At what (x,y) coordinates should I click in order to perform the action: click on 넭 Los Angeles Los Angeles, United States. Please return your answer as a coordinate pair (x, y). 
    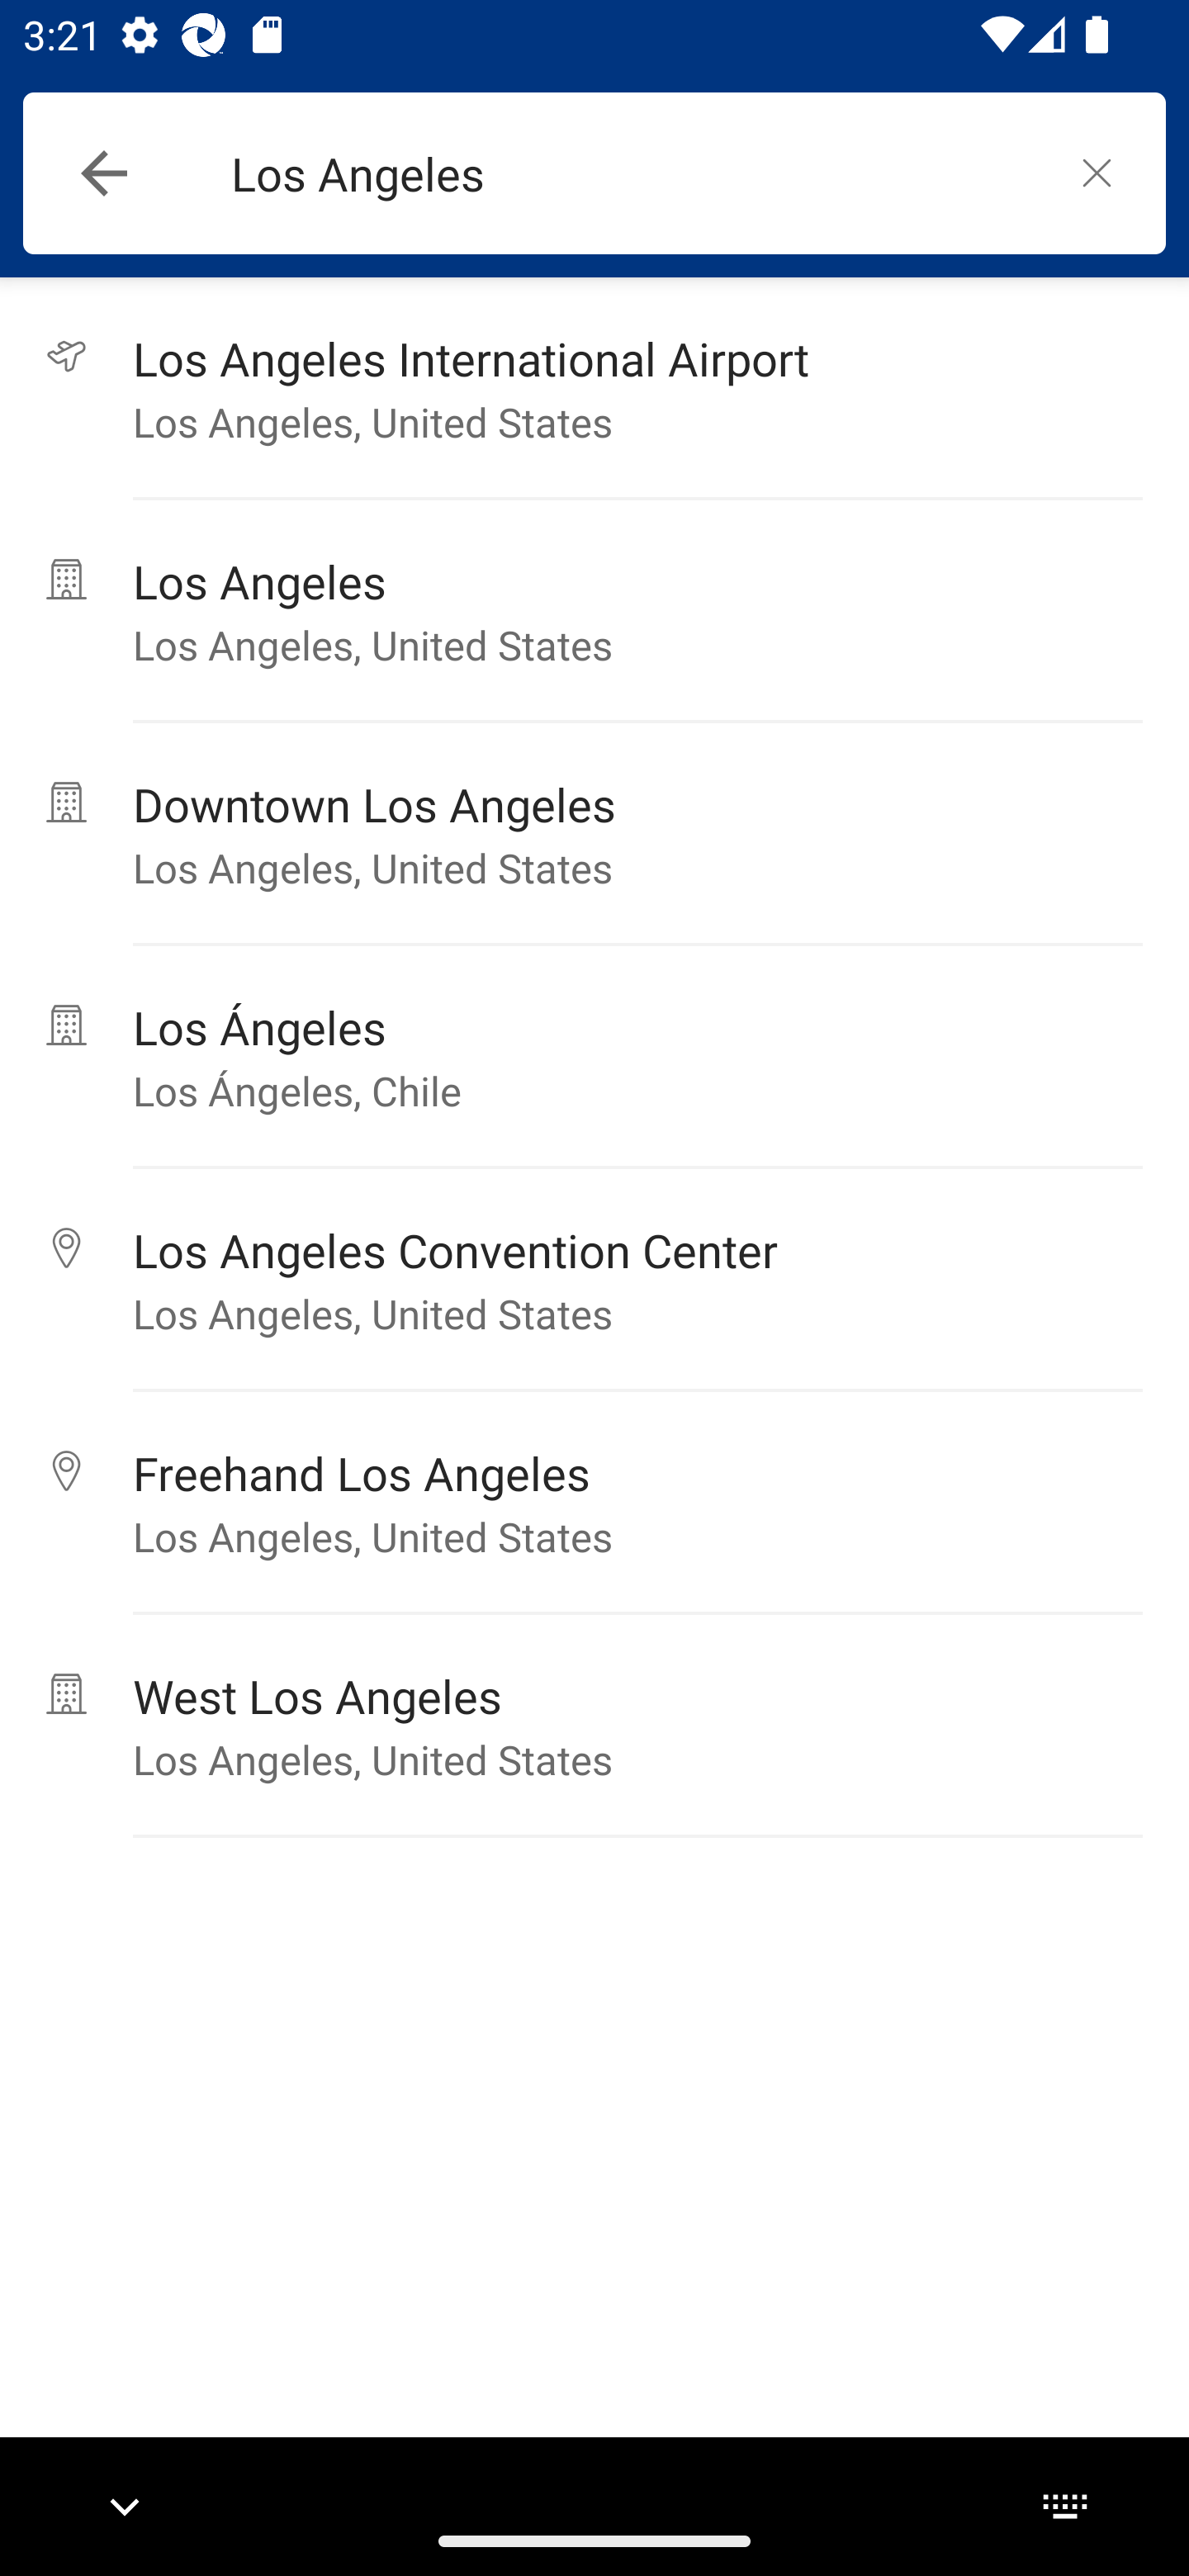
    Looking at the image, I should click on (594, 611).